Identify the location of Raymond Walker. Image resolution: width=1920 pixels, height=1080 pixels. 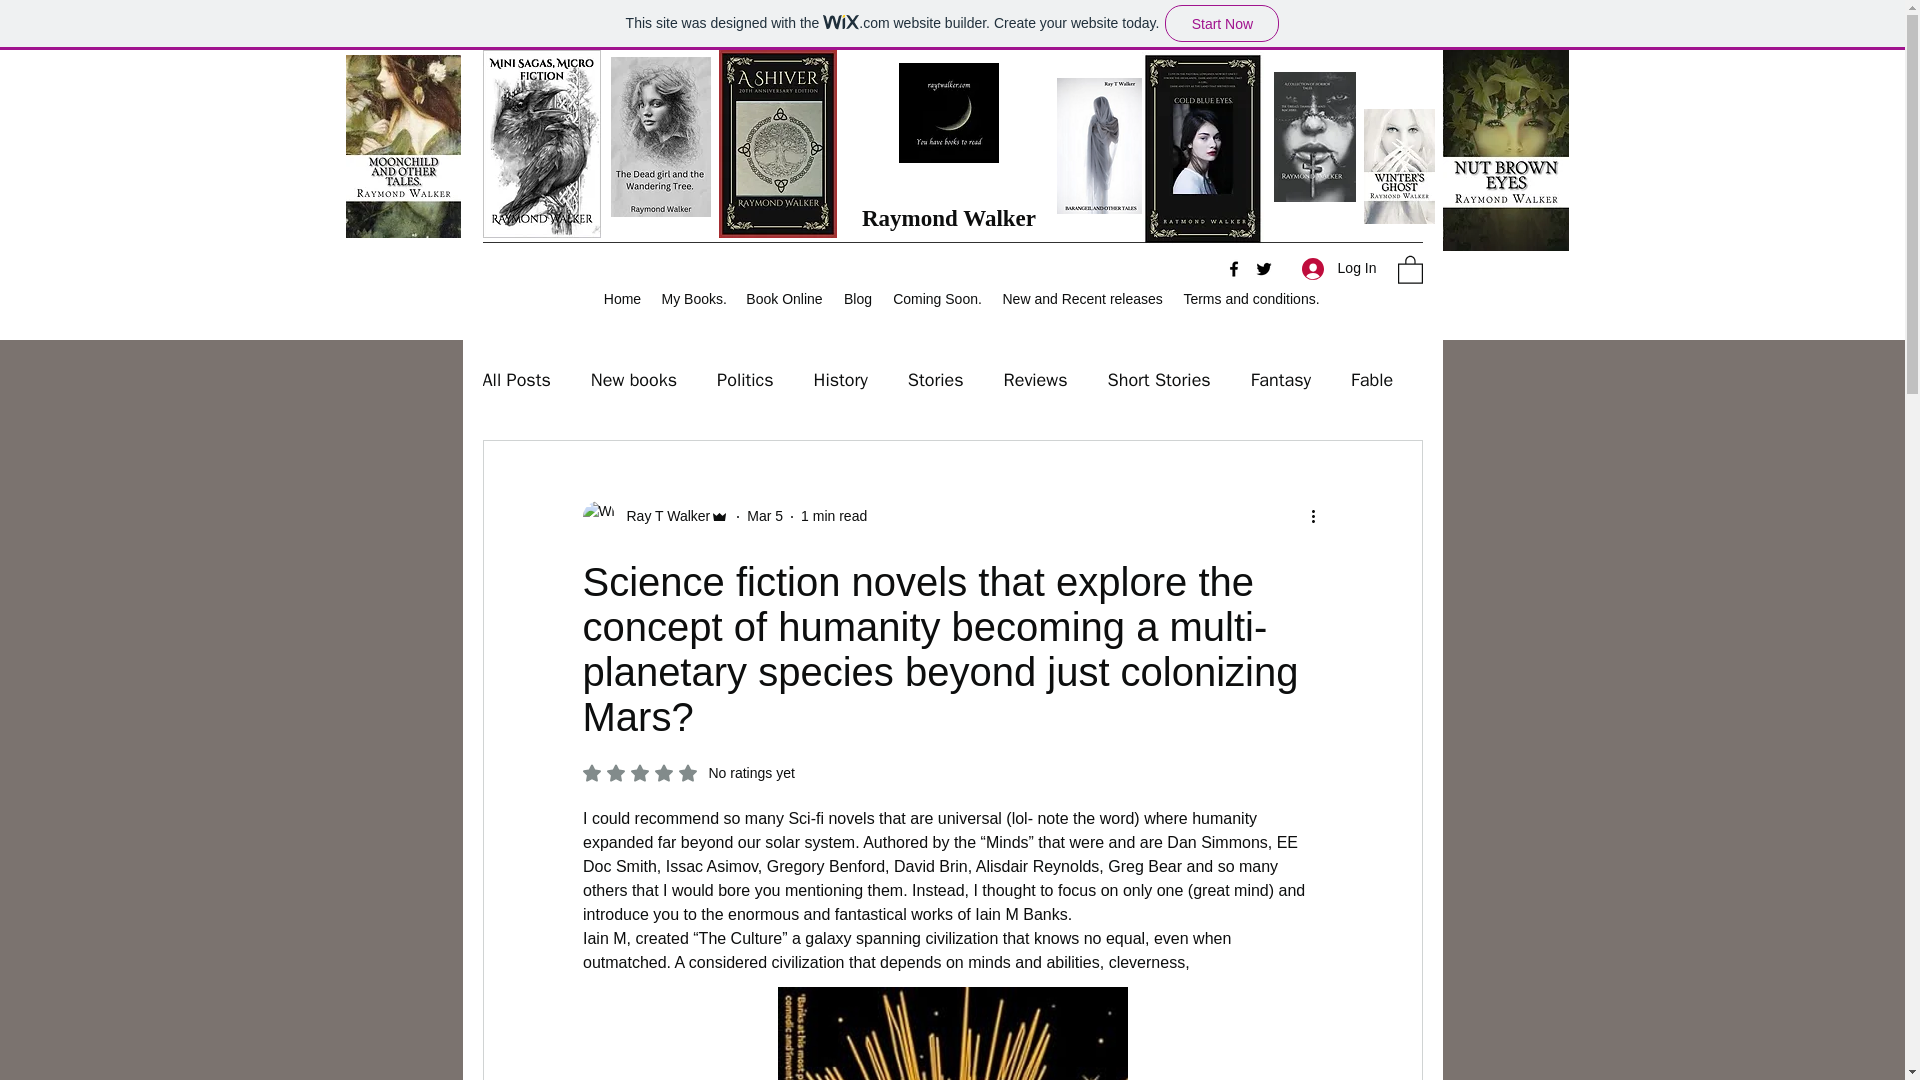
(949, 218).